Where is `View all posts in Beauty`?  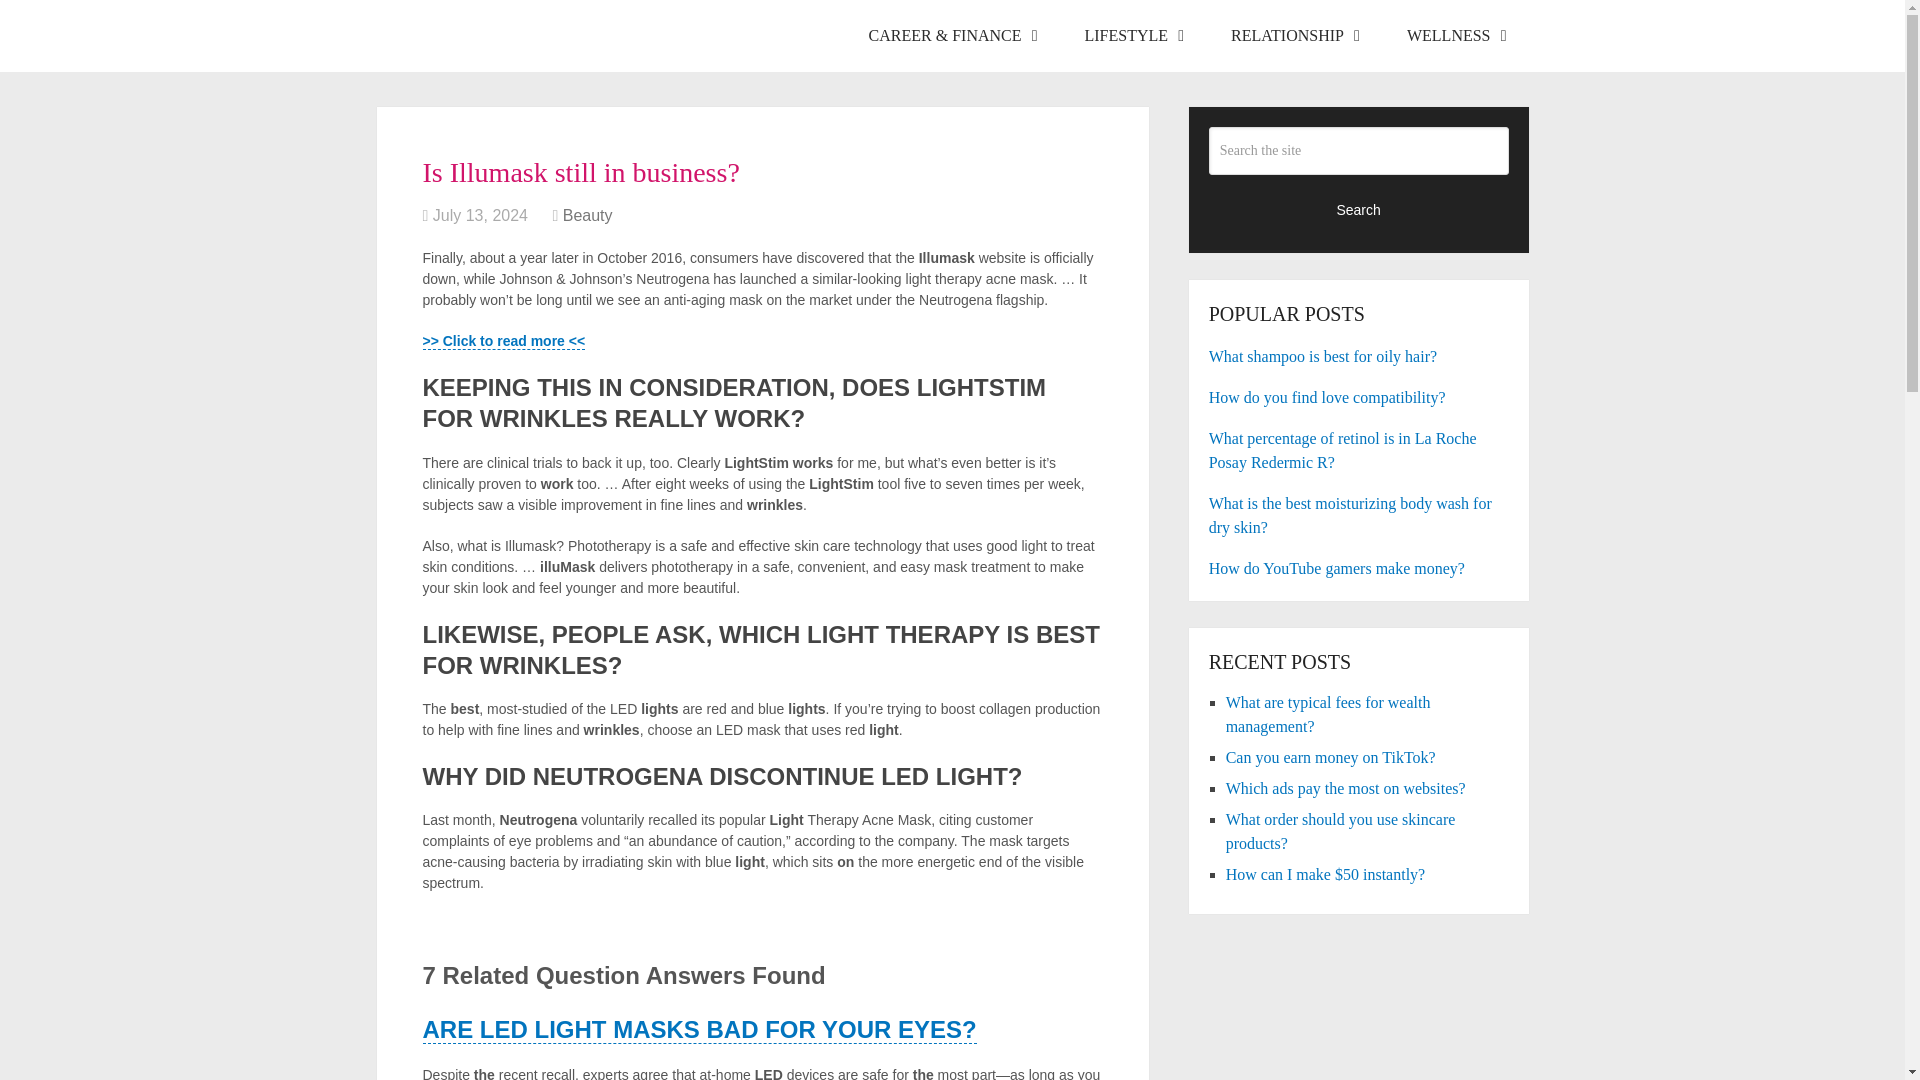 View all posts in Beauty is located at coordinates (587, 215).